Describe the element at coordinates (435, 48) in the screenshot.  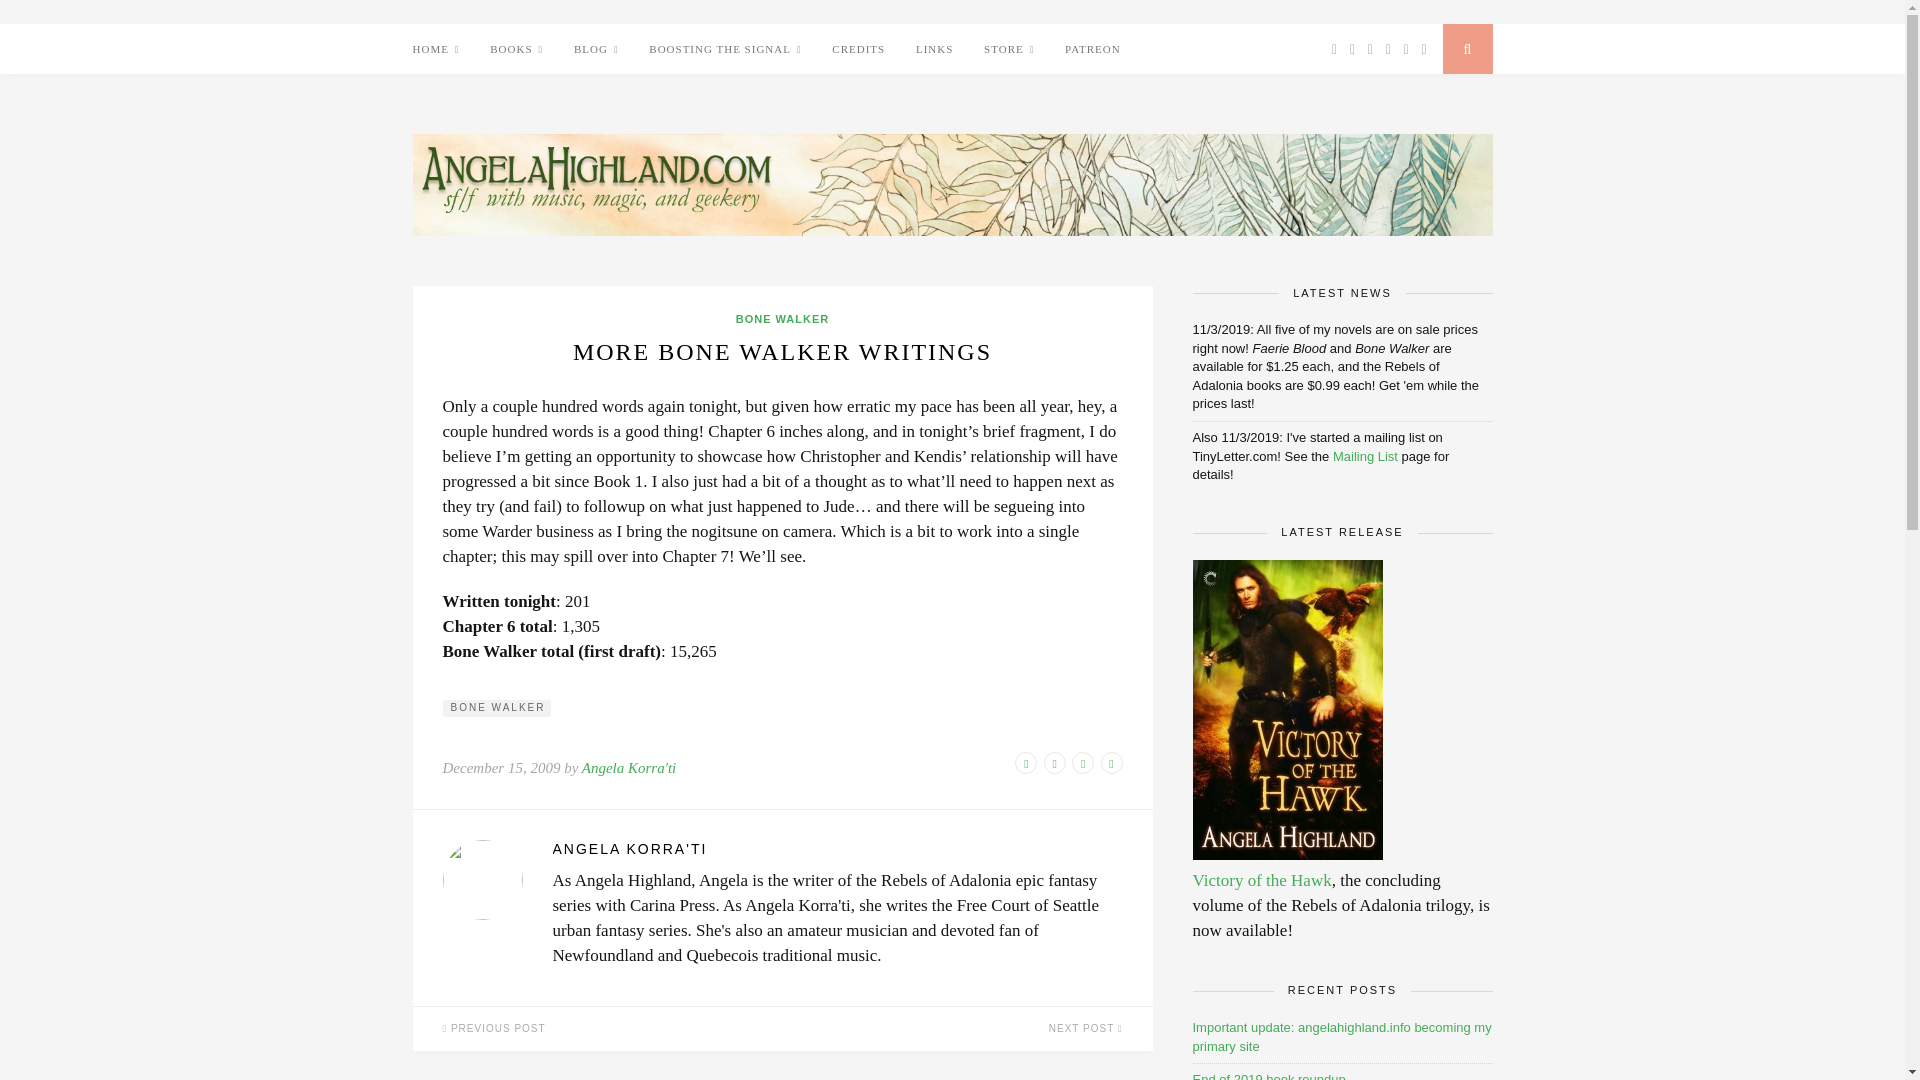
I see `HOME` at that location.